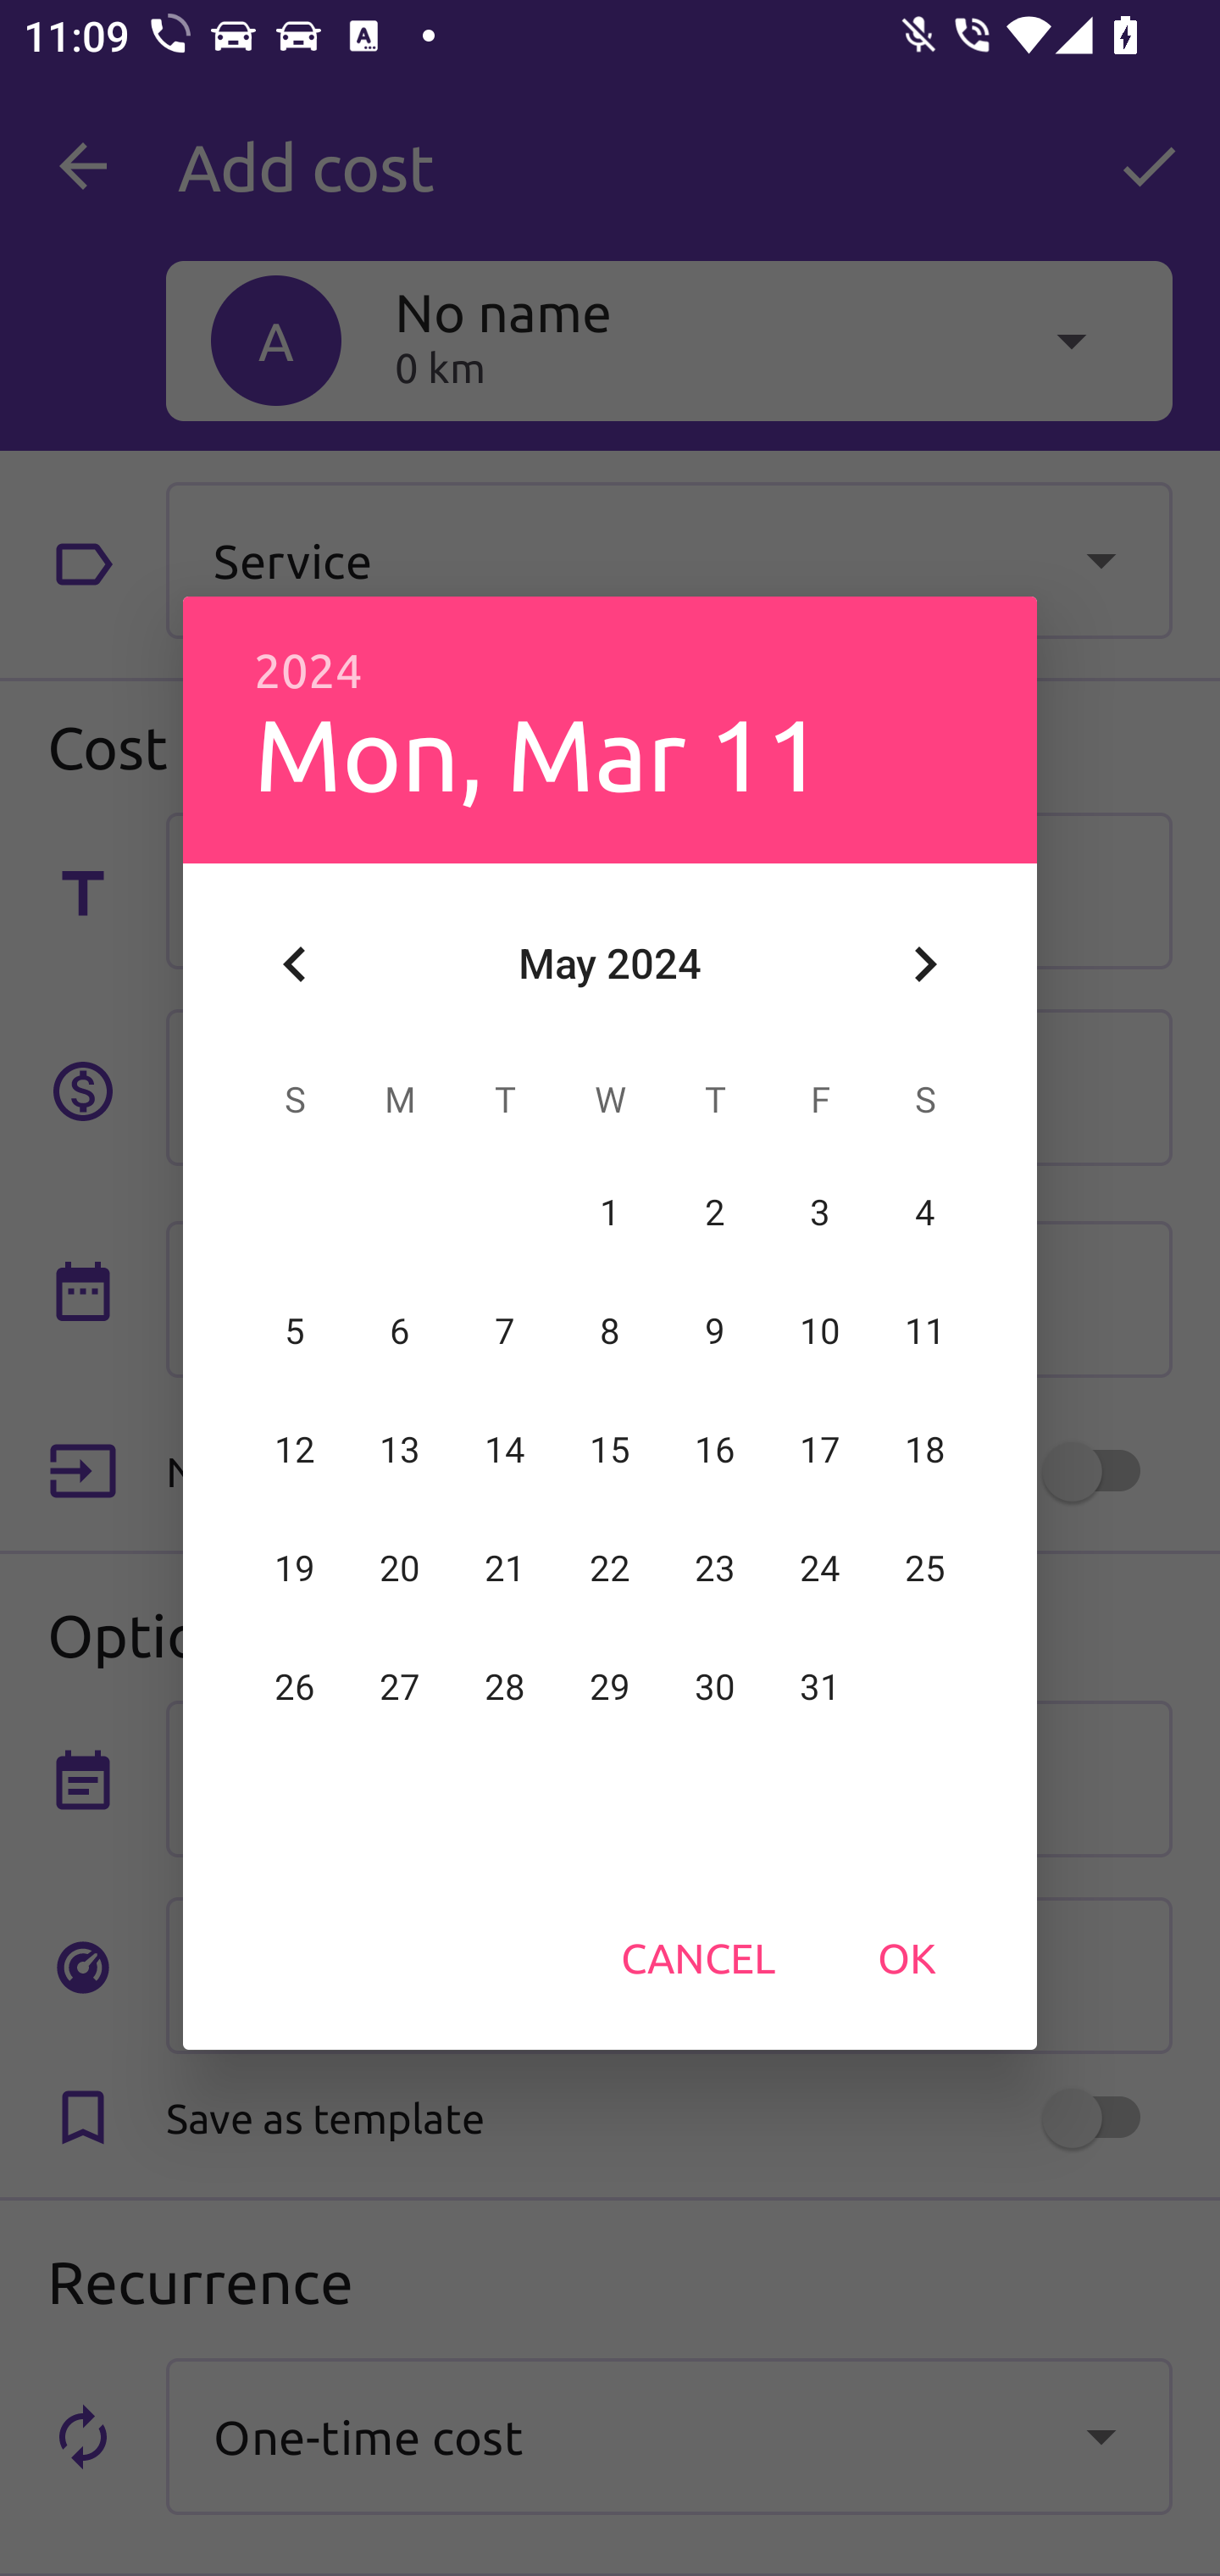  What do you see at coordinates (714, 1450) in the screenshot?
I see `16 16 May 2024` at bounding box center [714, 1450].